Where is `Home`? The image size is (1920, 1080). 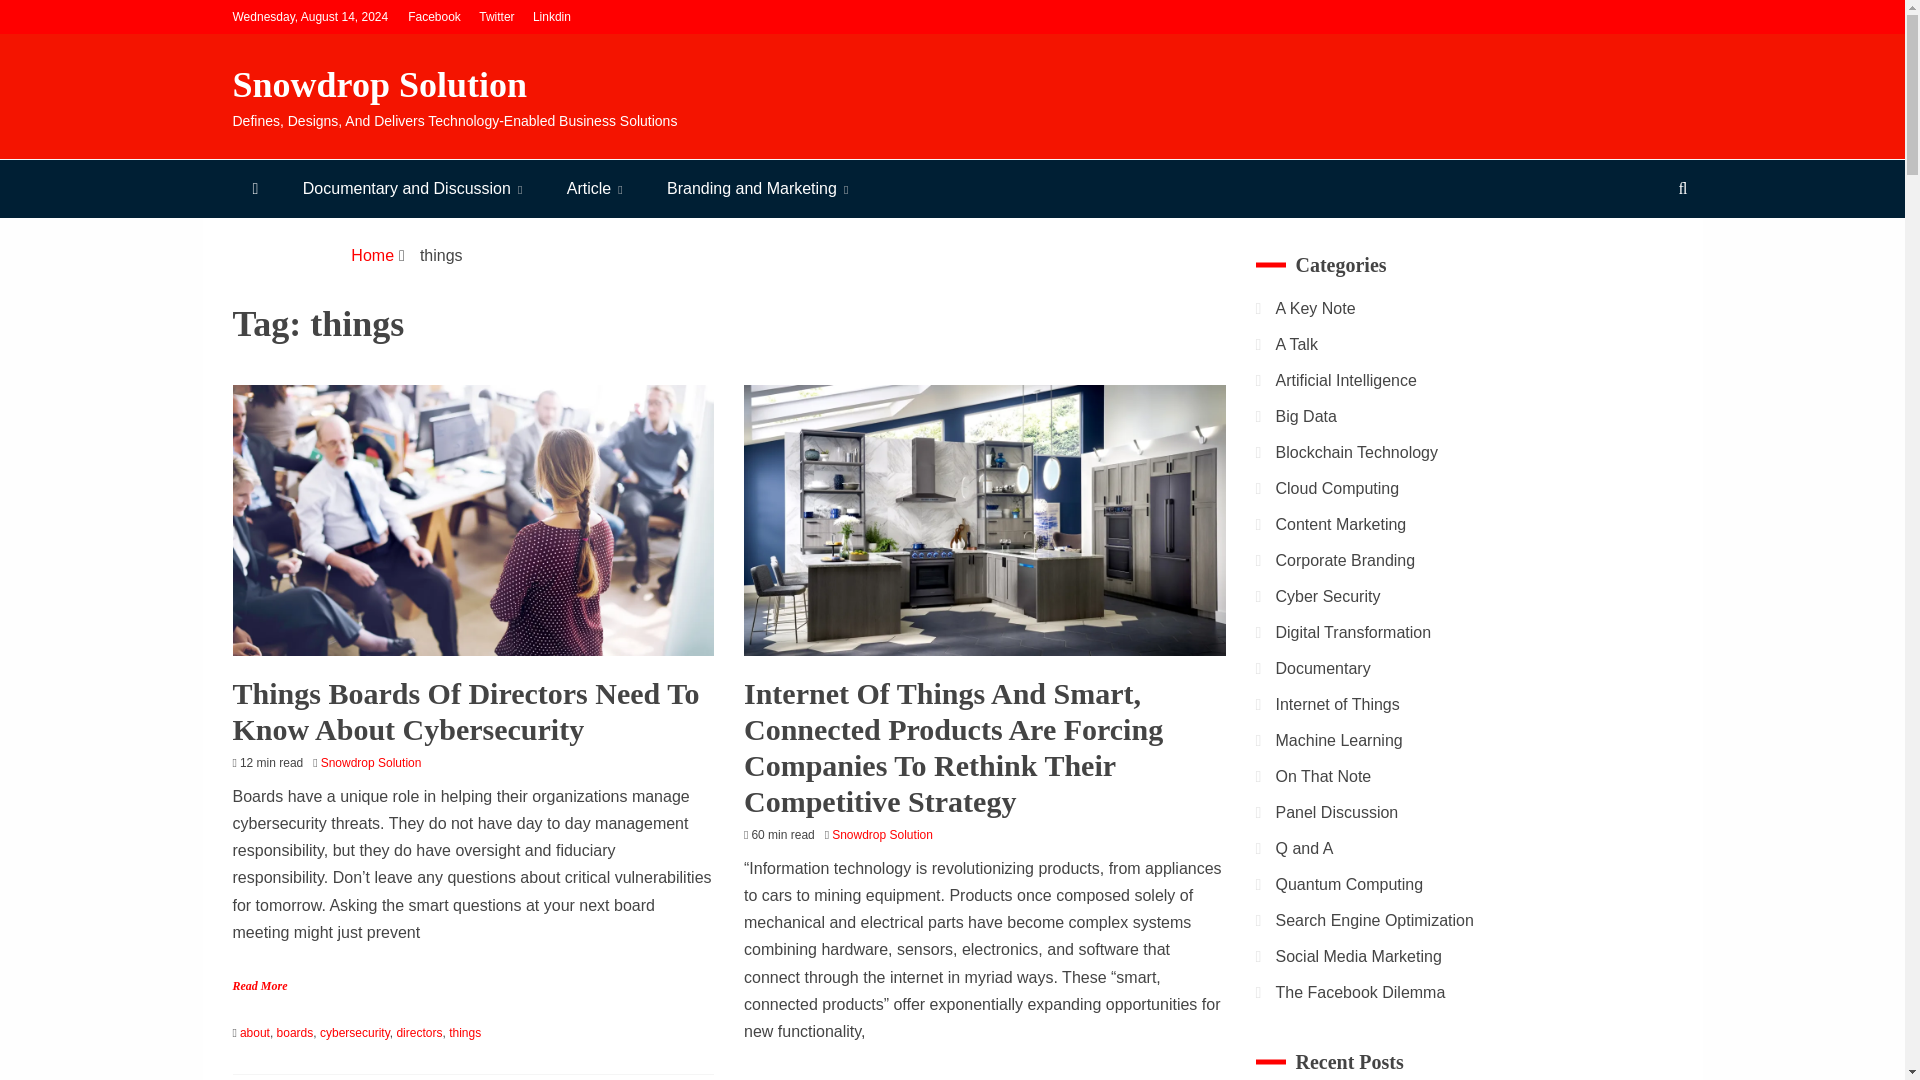 Home is located at coordinates (372, 255).